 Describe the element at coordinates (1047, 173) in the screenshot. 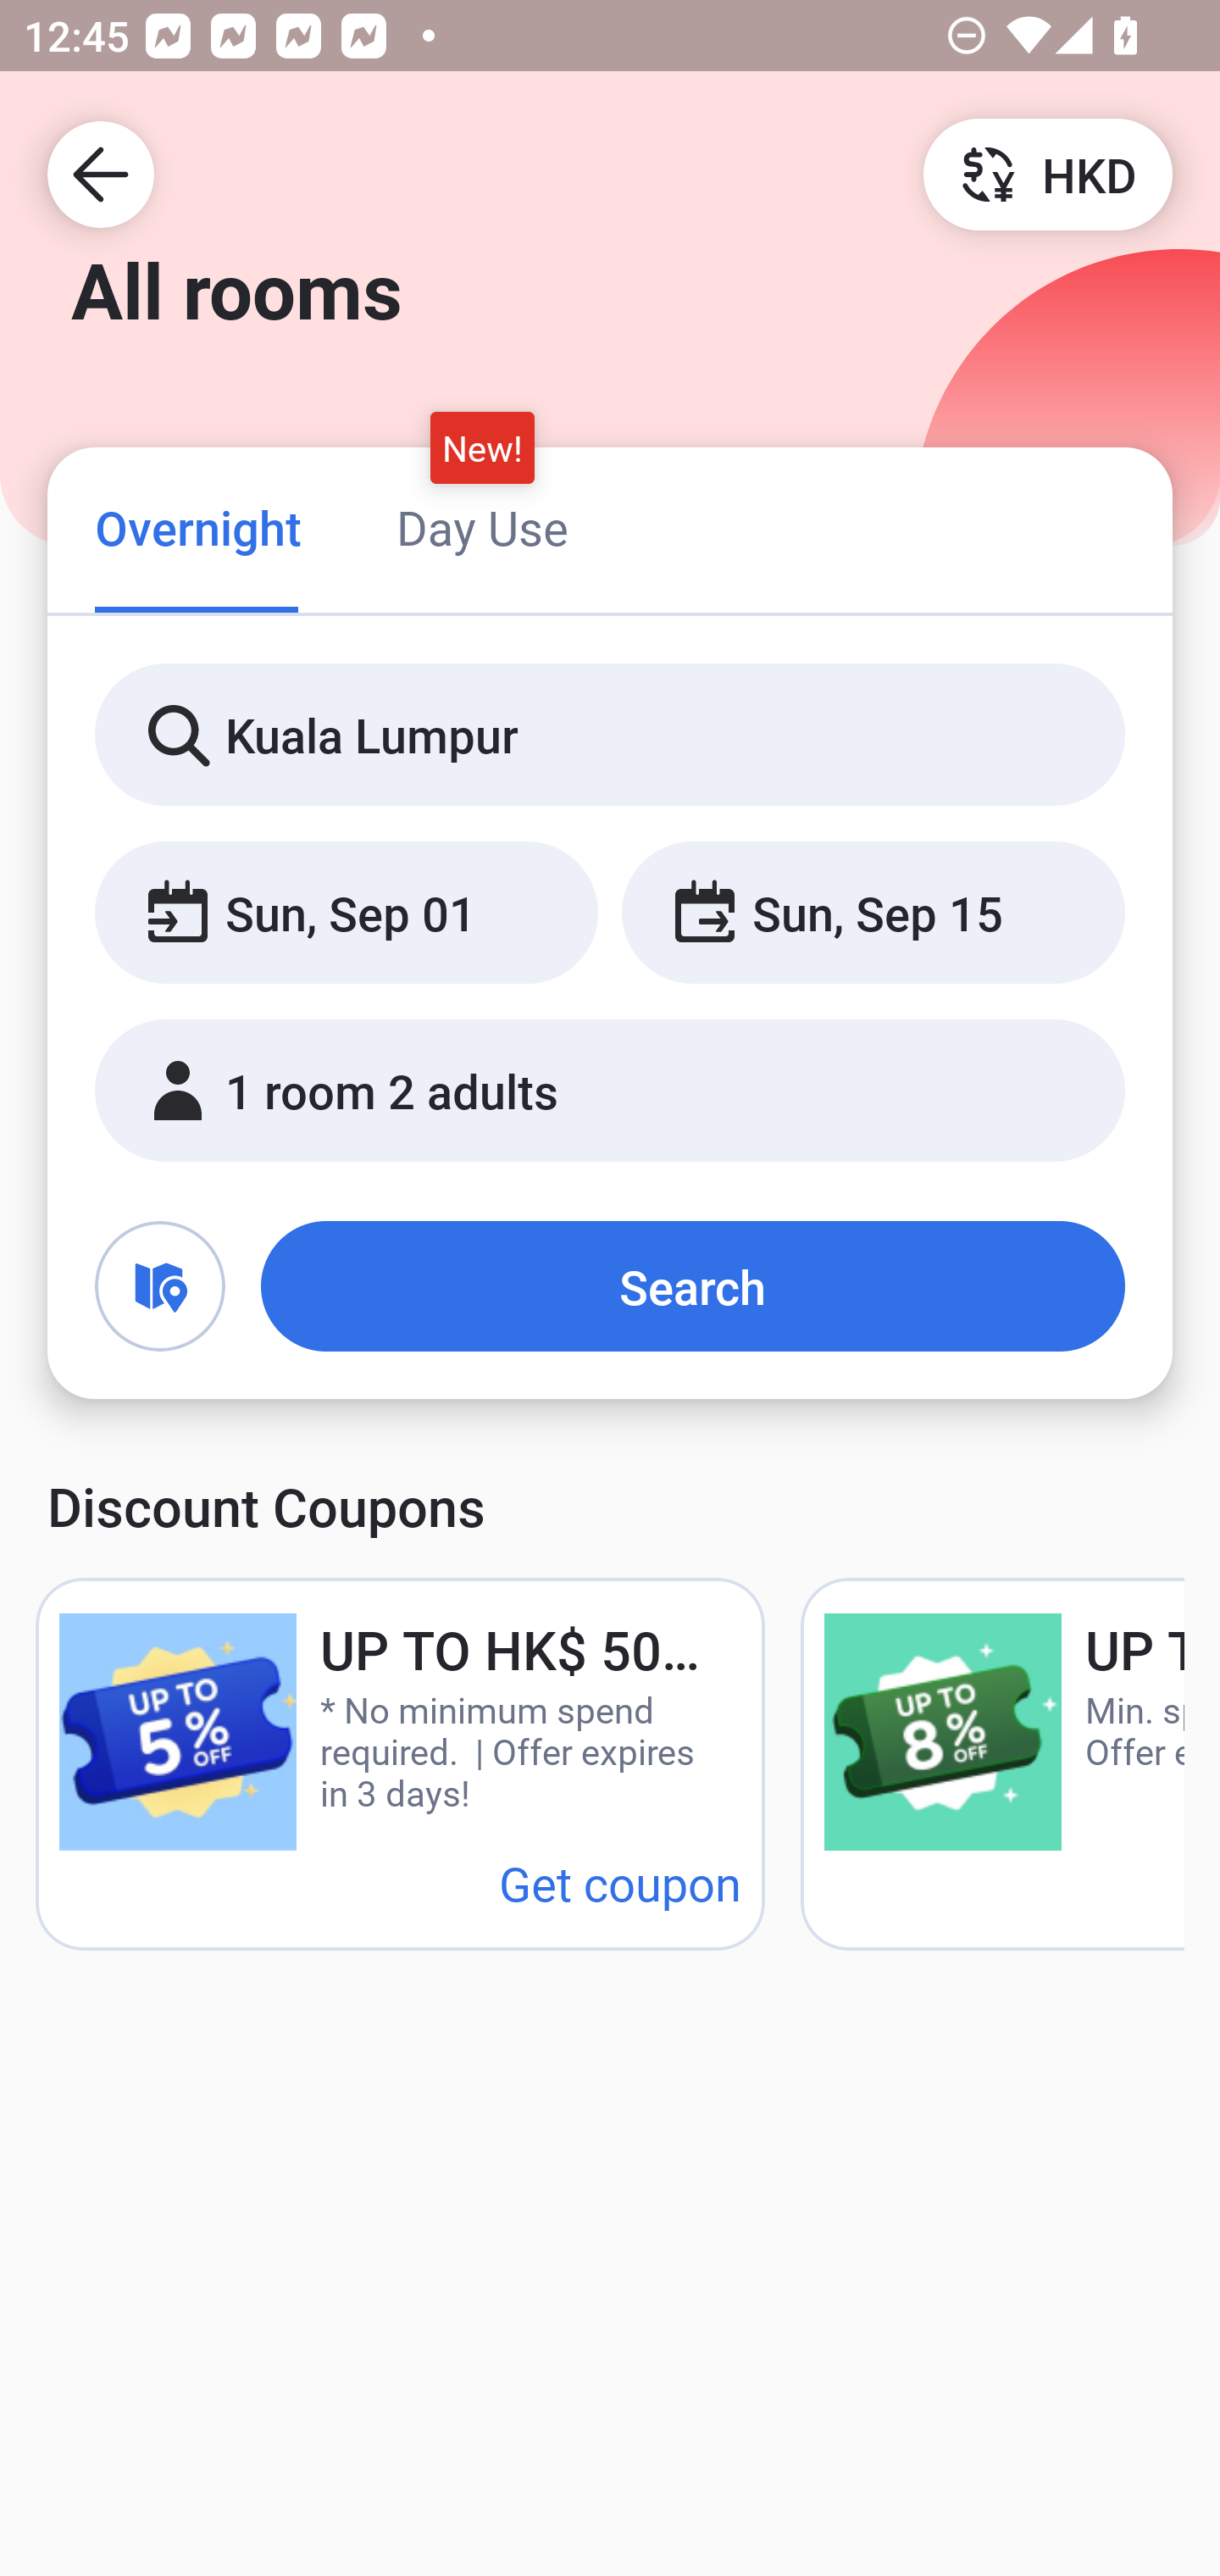

I see `HKD` at that location.